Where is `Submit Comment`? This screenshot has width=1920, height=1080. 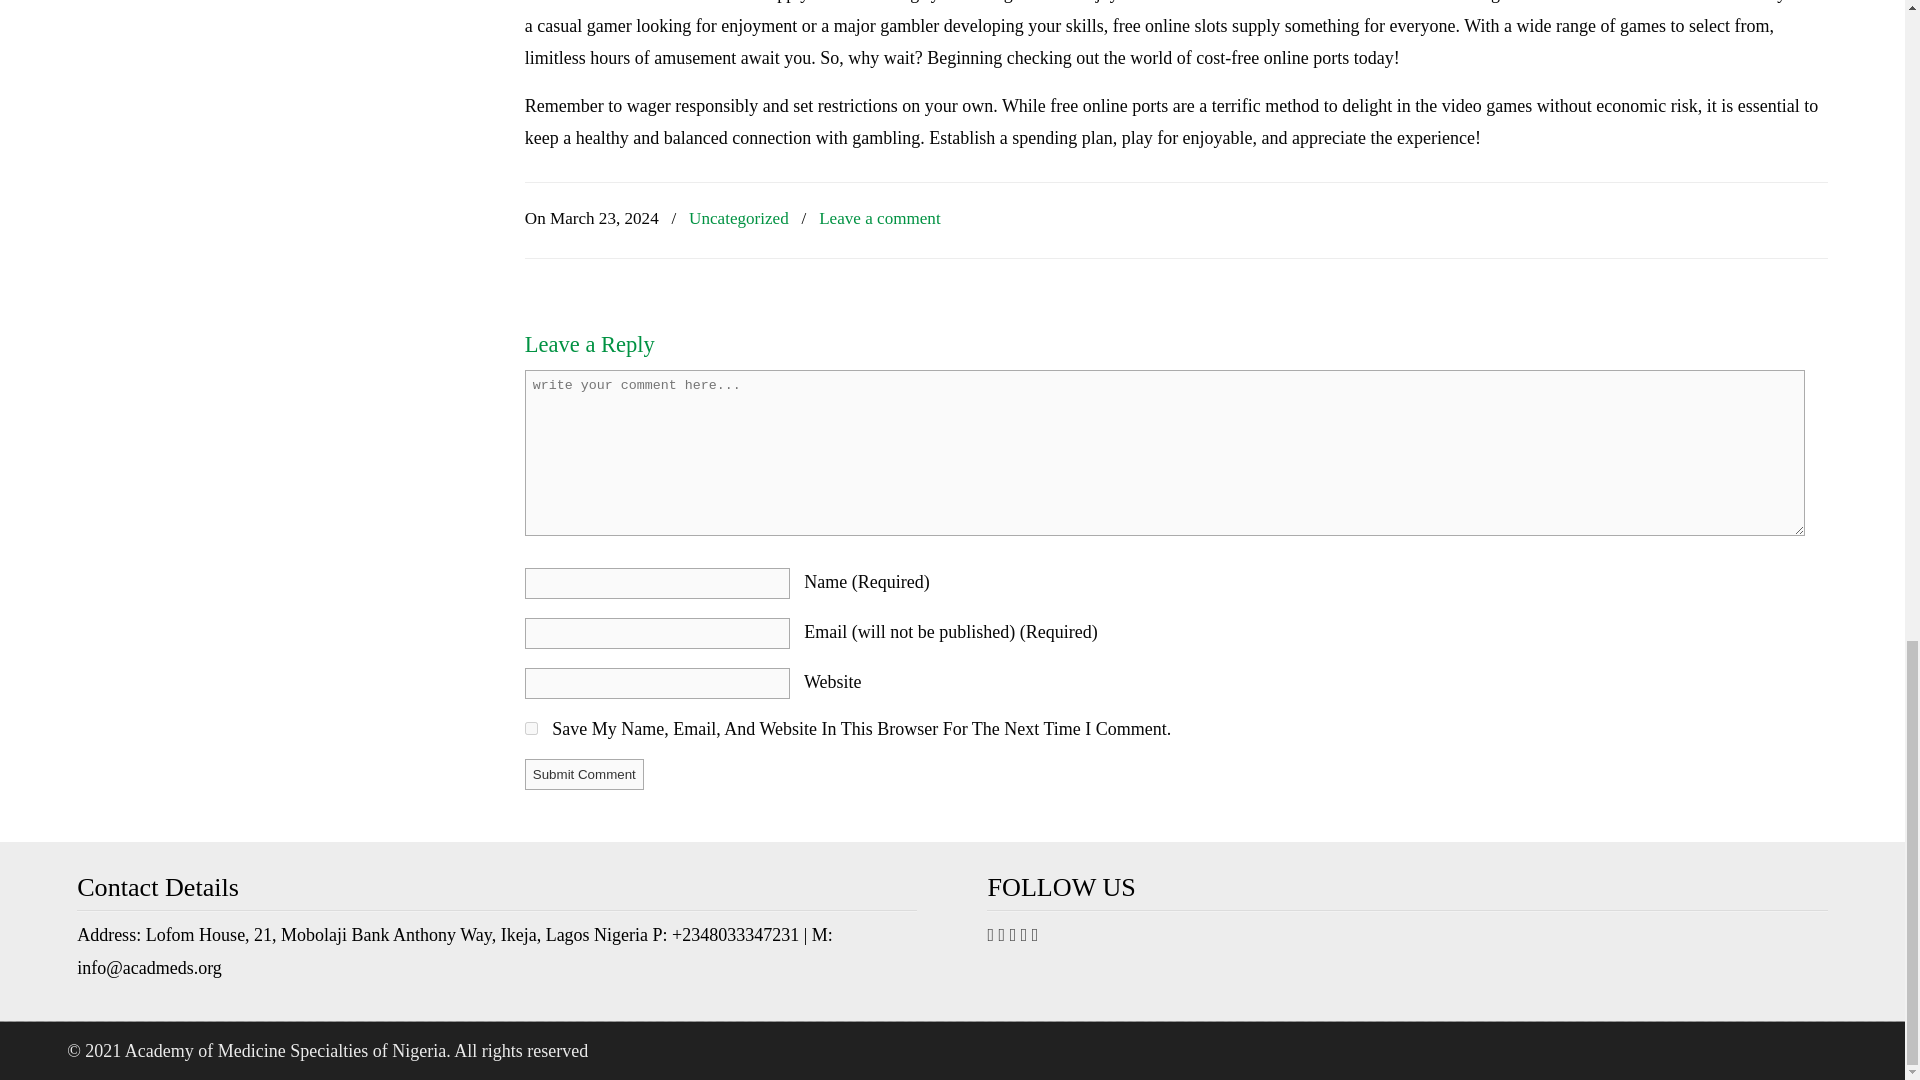 Submit Comment is located at coordinates (584, 774).